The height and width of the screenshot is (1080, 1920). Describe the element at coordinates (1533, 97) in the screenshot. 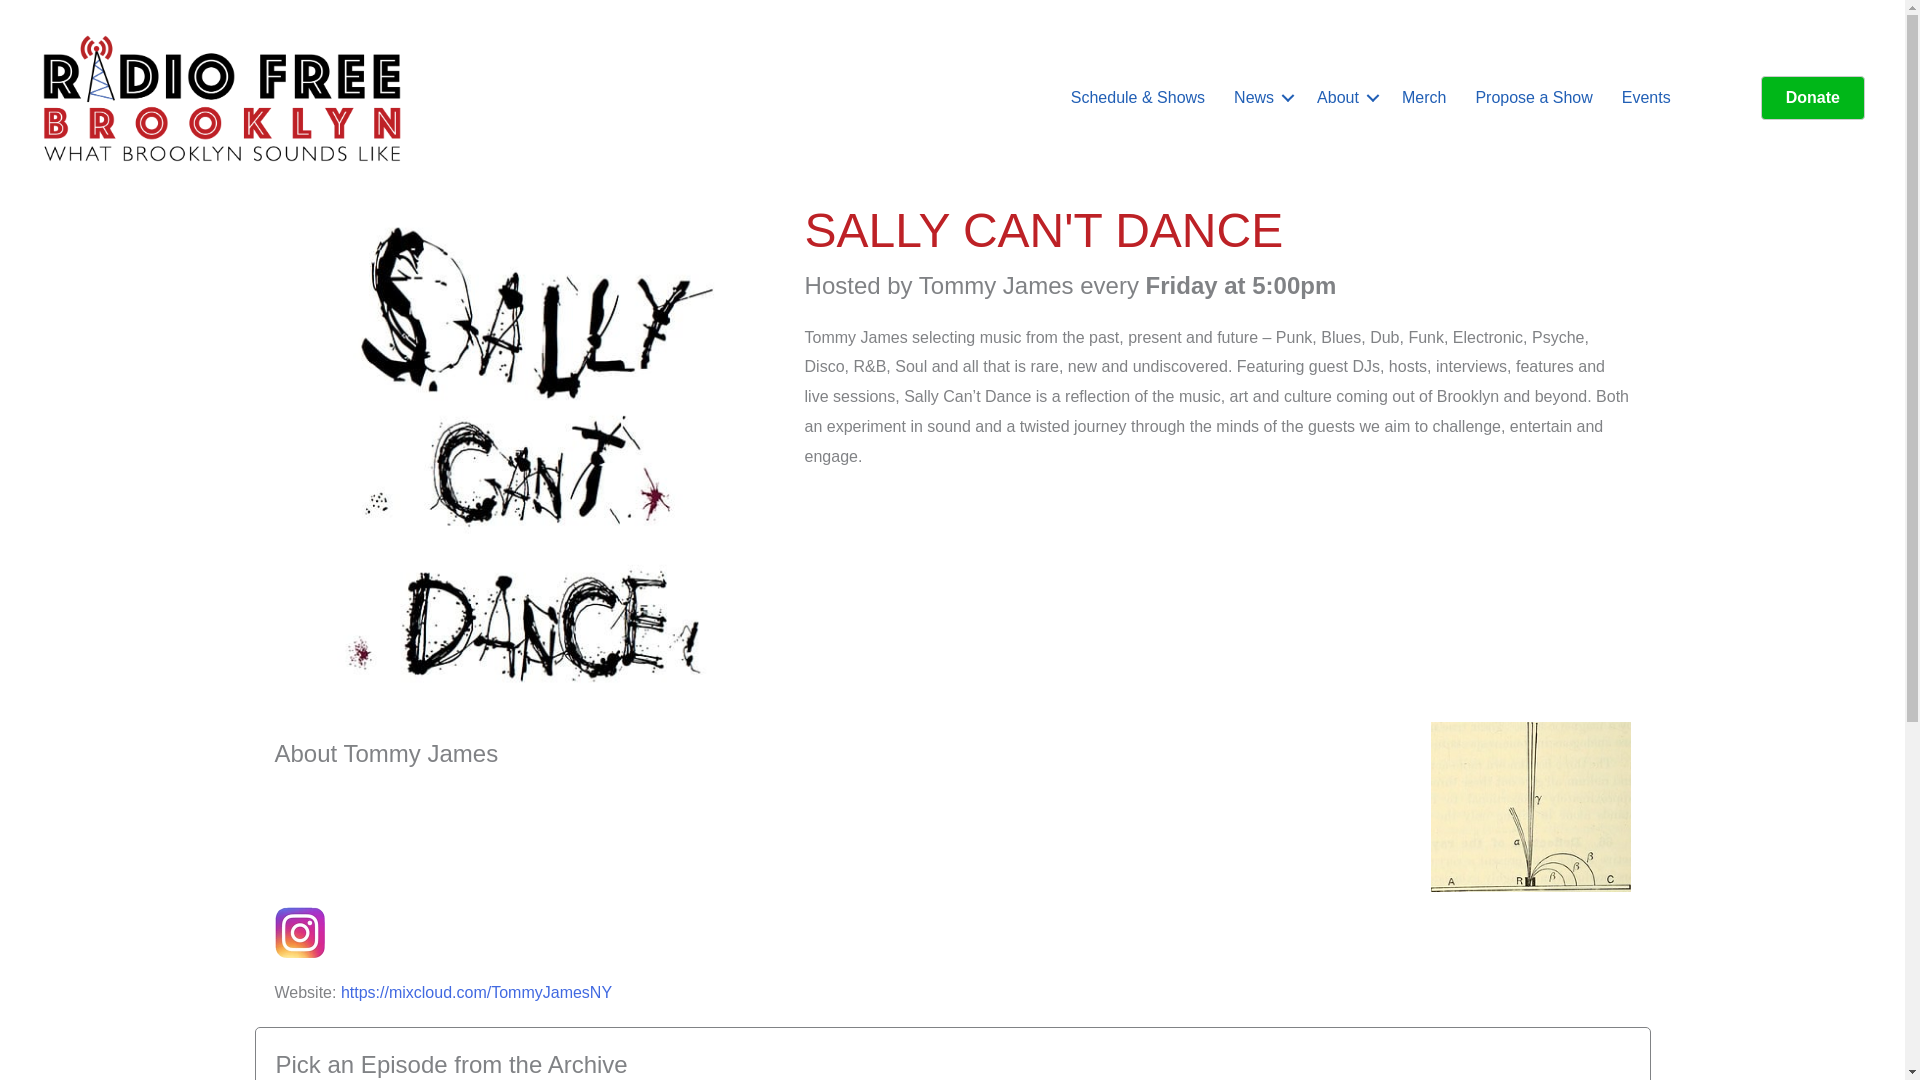

I see `Propose a Show` at that location.